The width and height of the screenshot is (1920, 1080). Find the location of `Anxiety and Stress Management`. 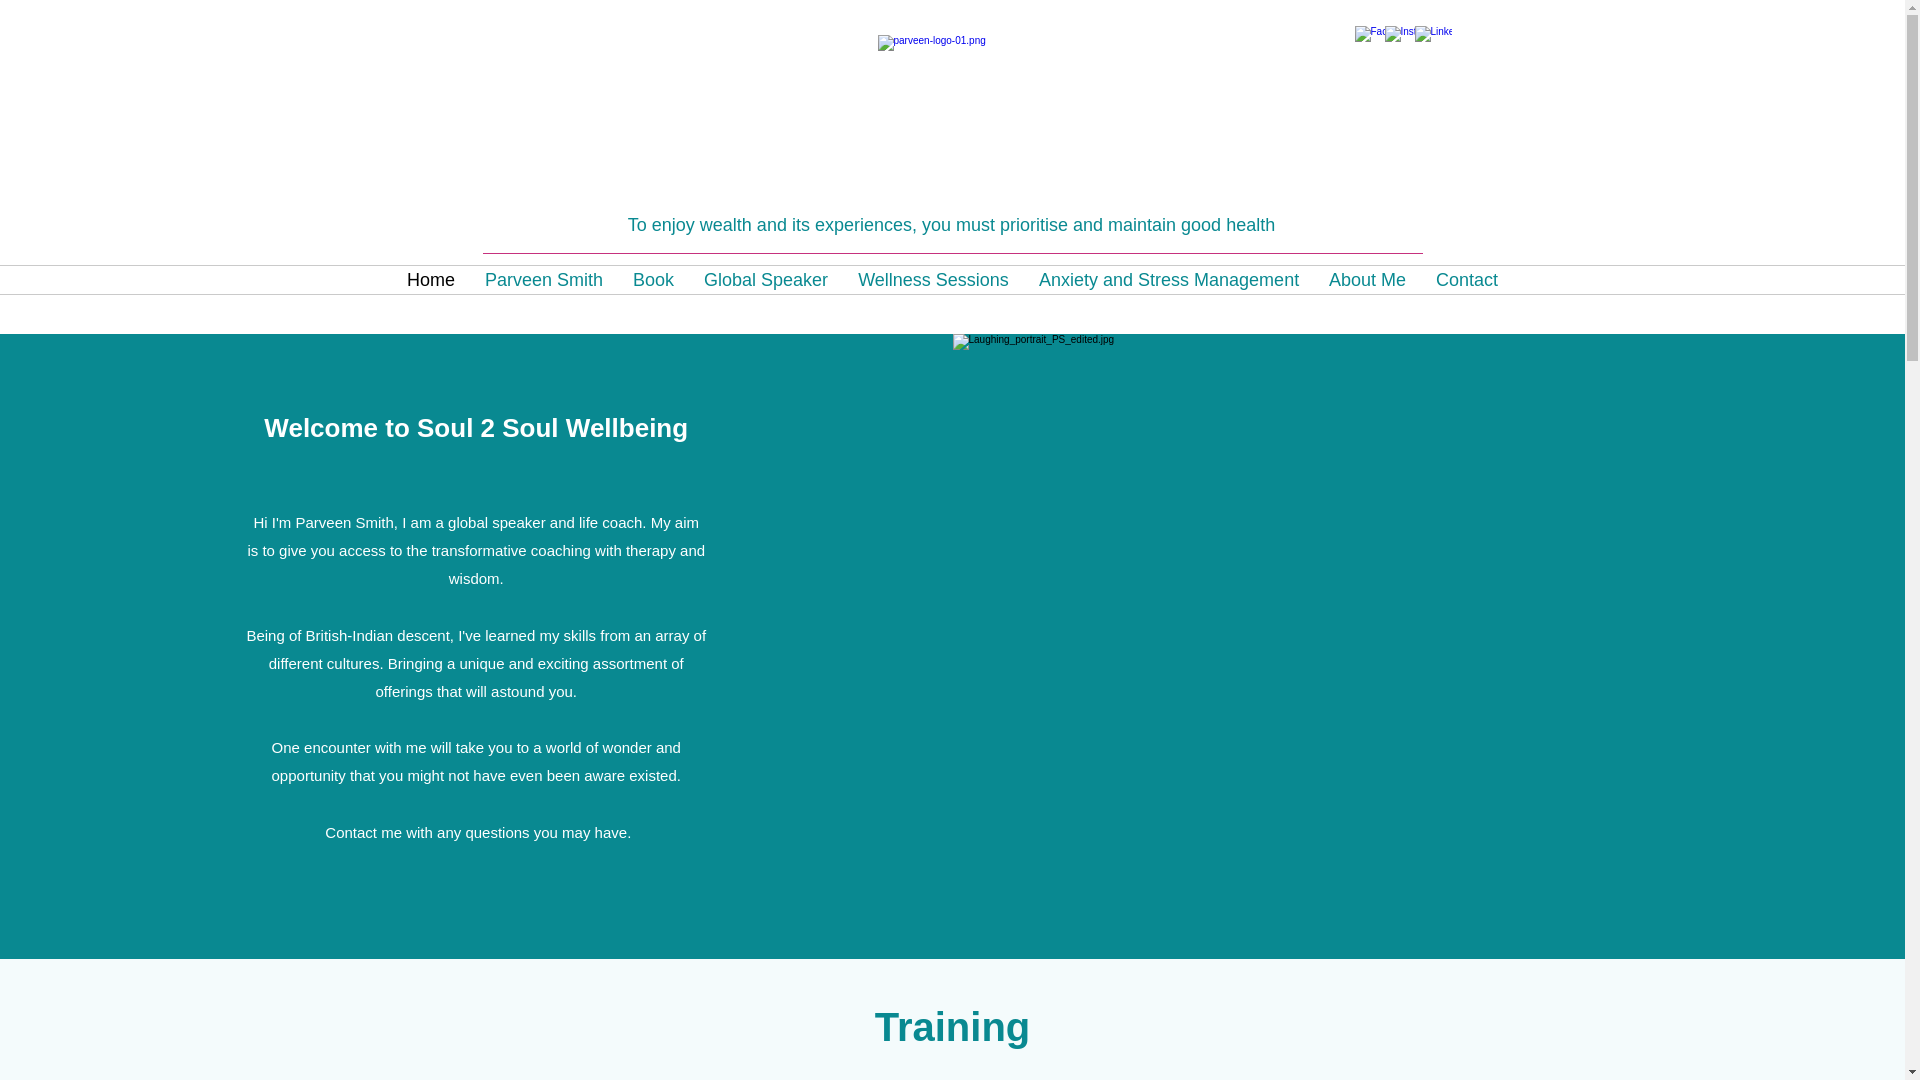

Anxiety and Stress Management is located at coordinates (1168, 279).